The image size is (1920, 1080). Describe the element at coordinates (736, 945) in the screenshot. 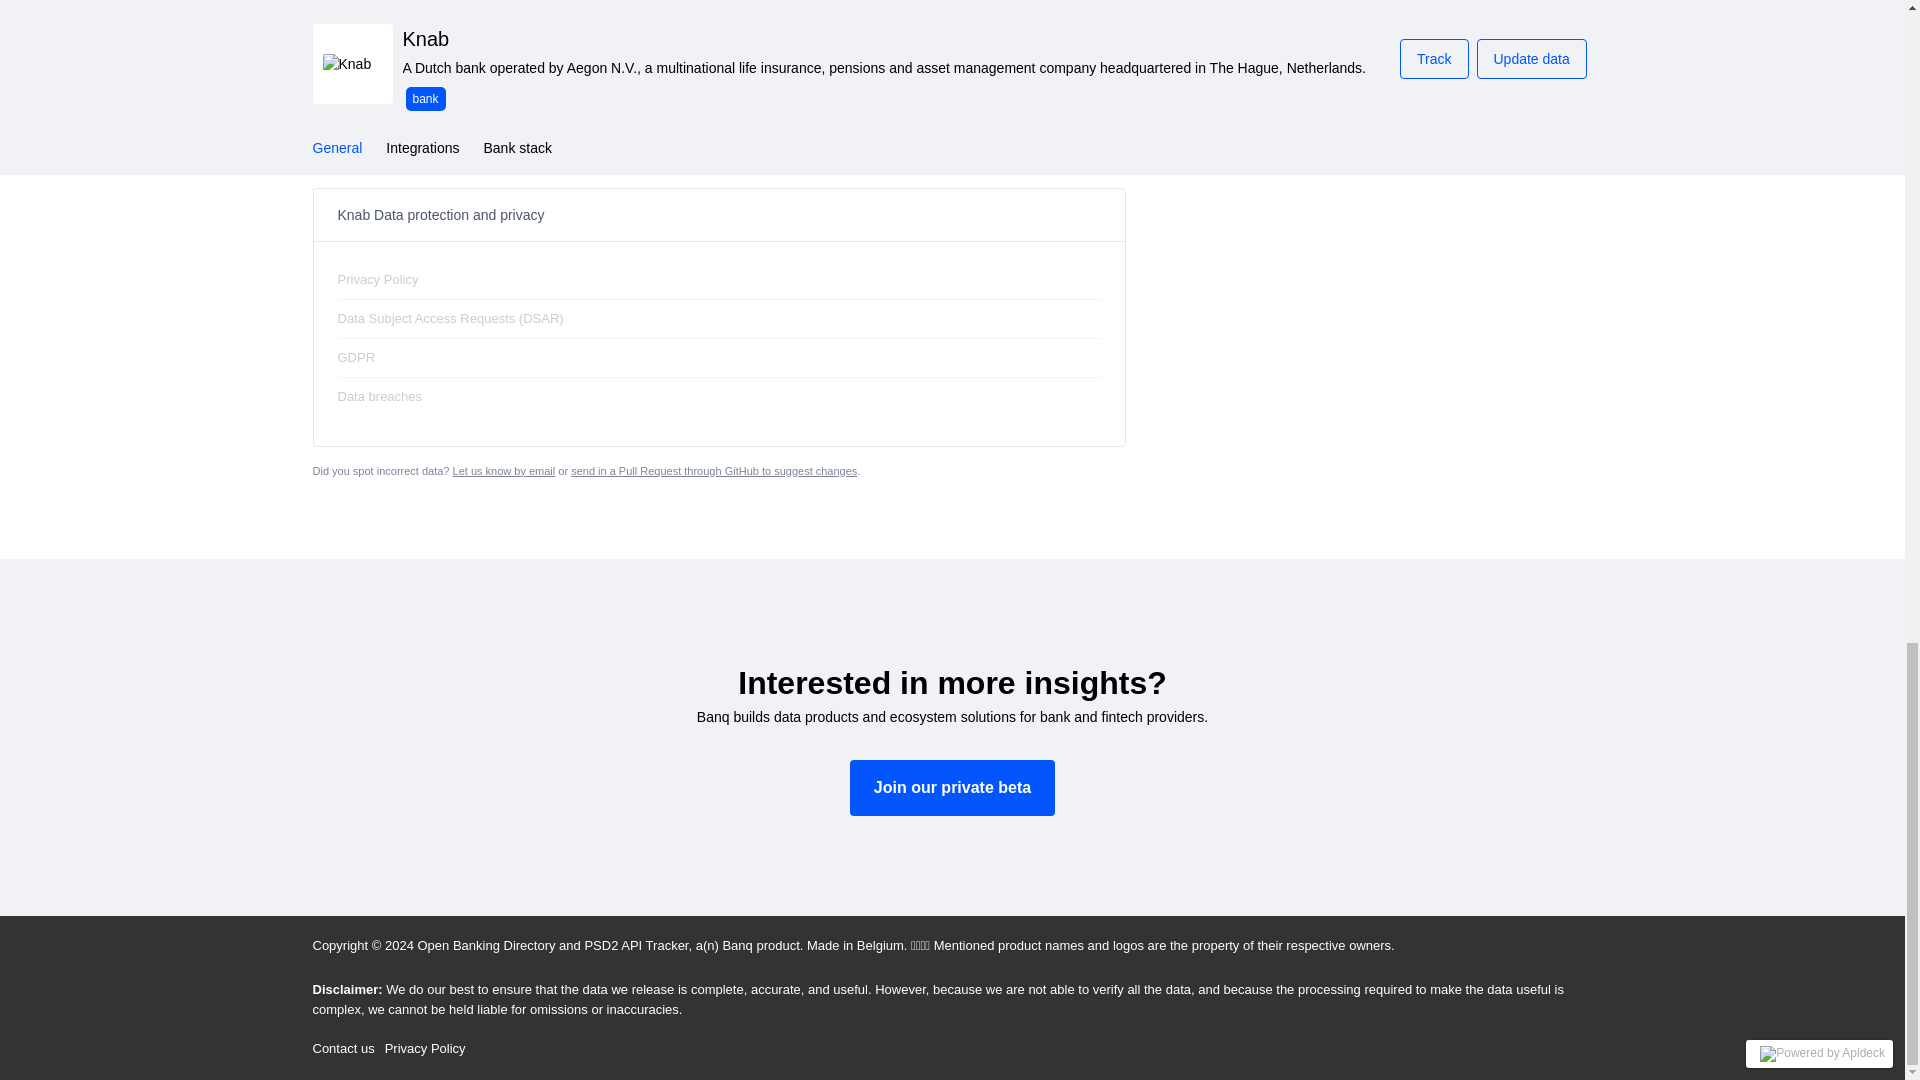

I see `Banq` at that location.